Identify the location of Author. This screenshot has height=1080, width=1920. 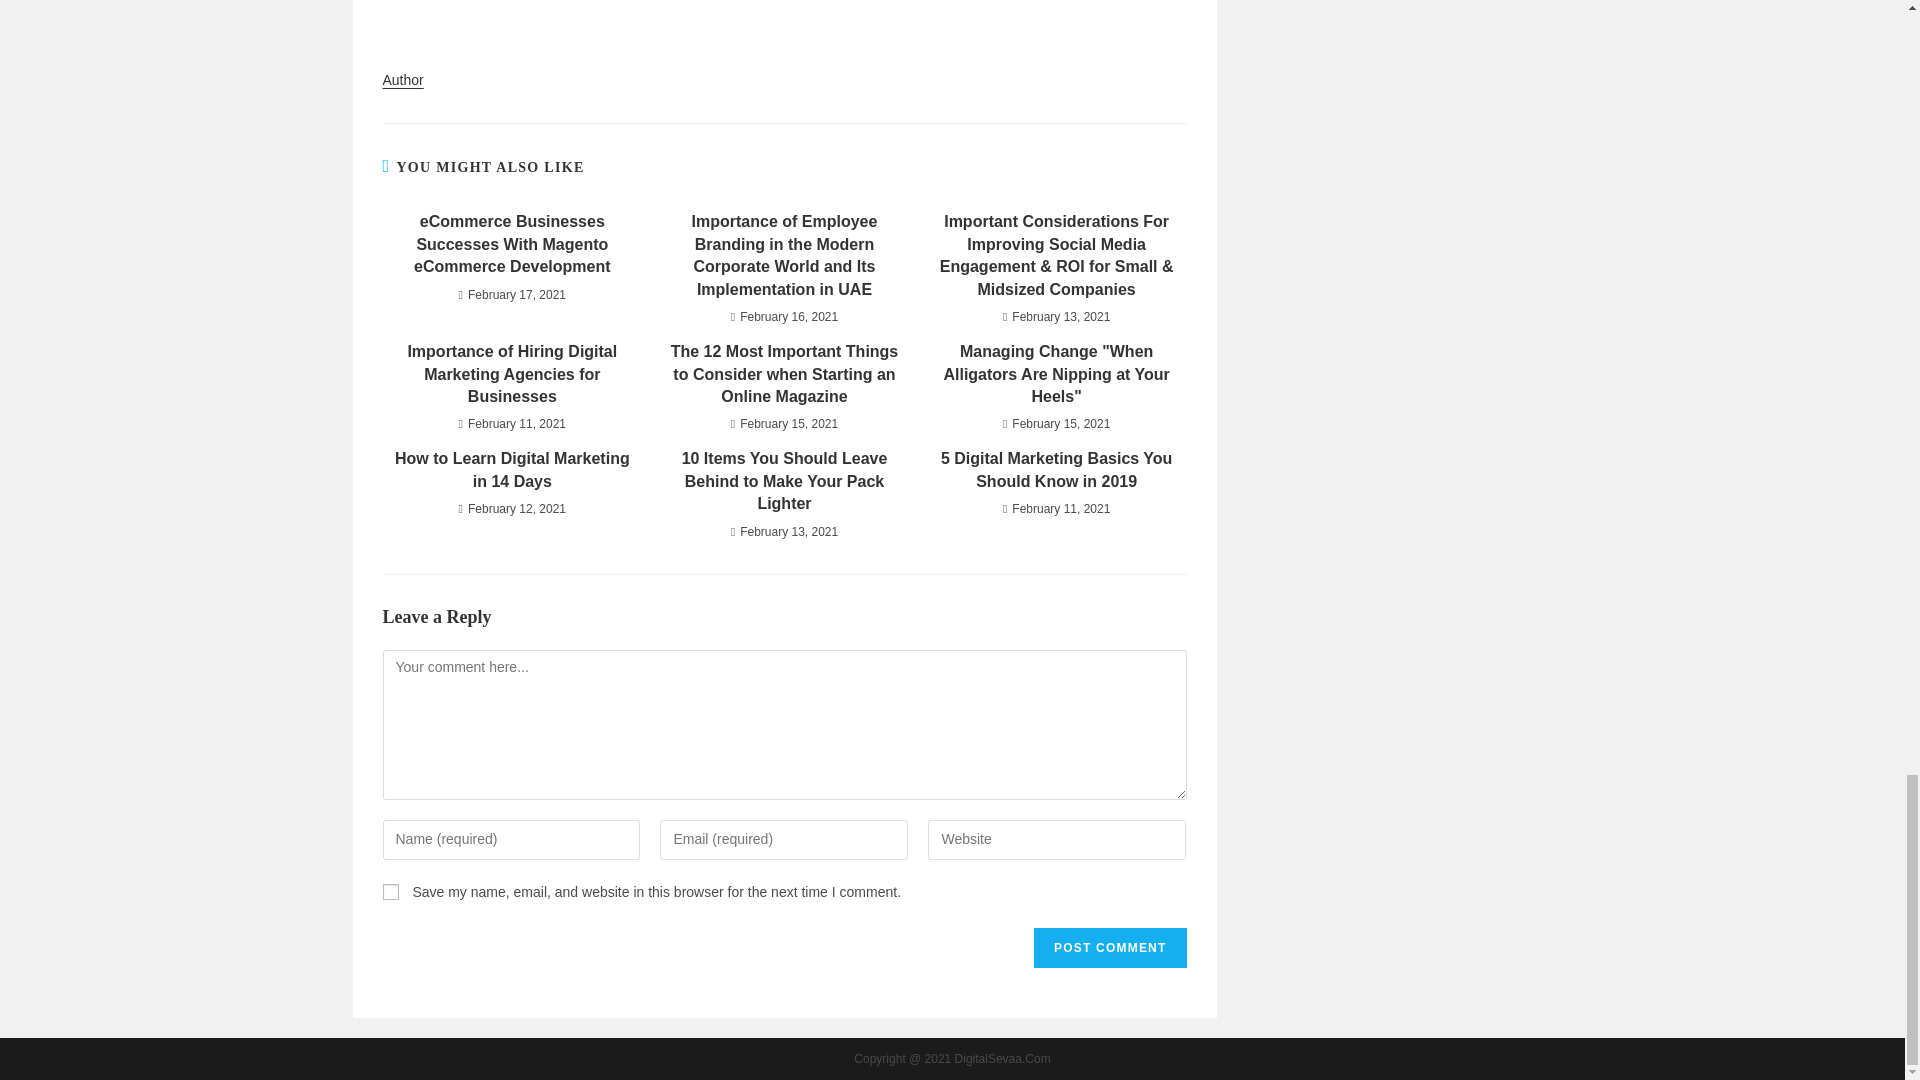
(402, 80).